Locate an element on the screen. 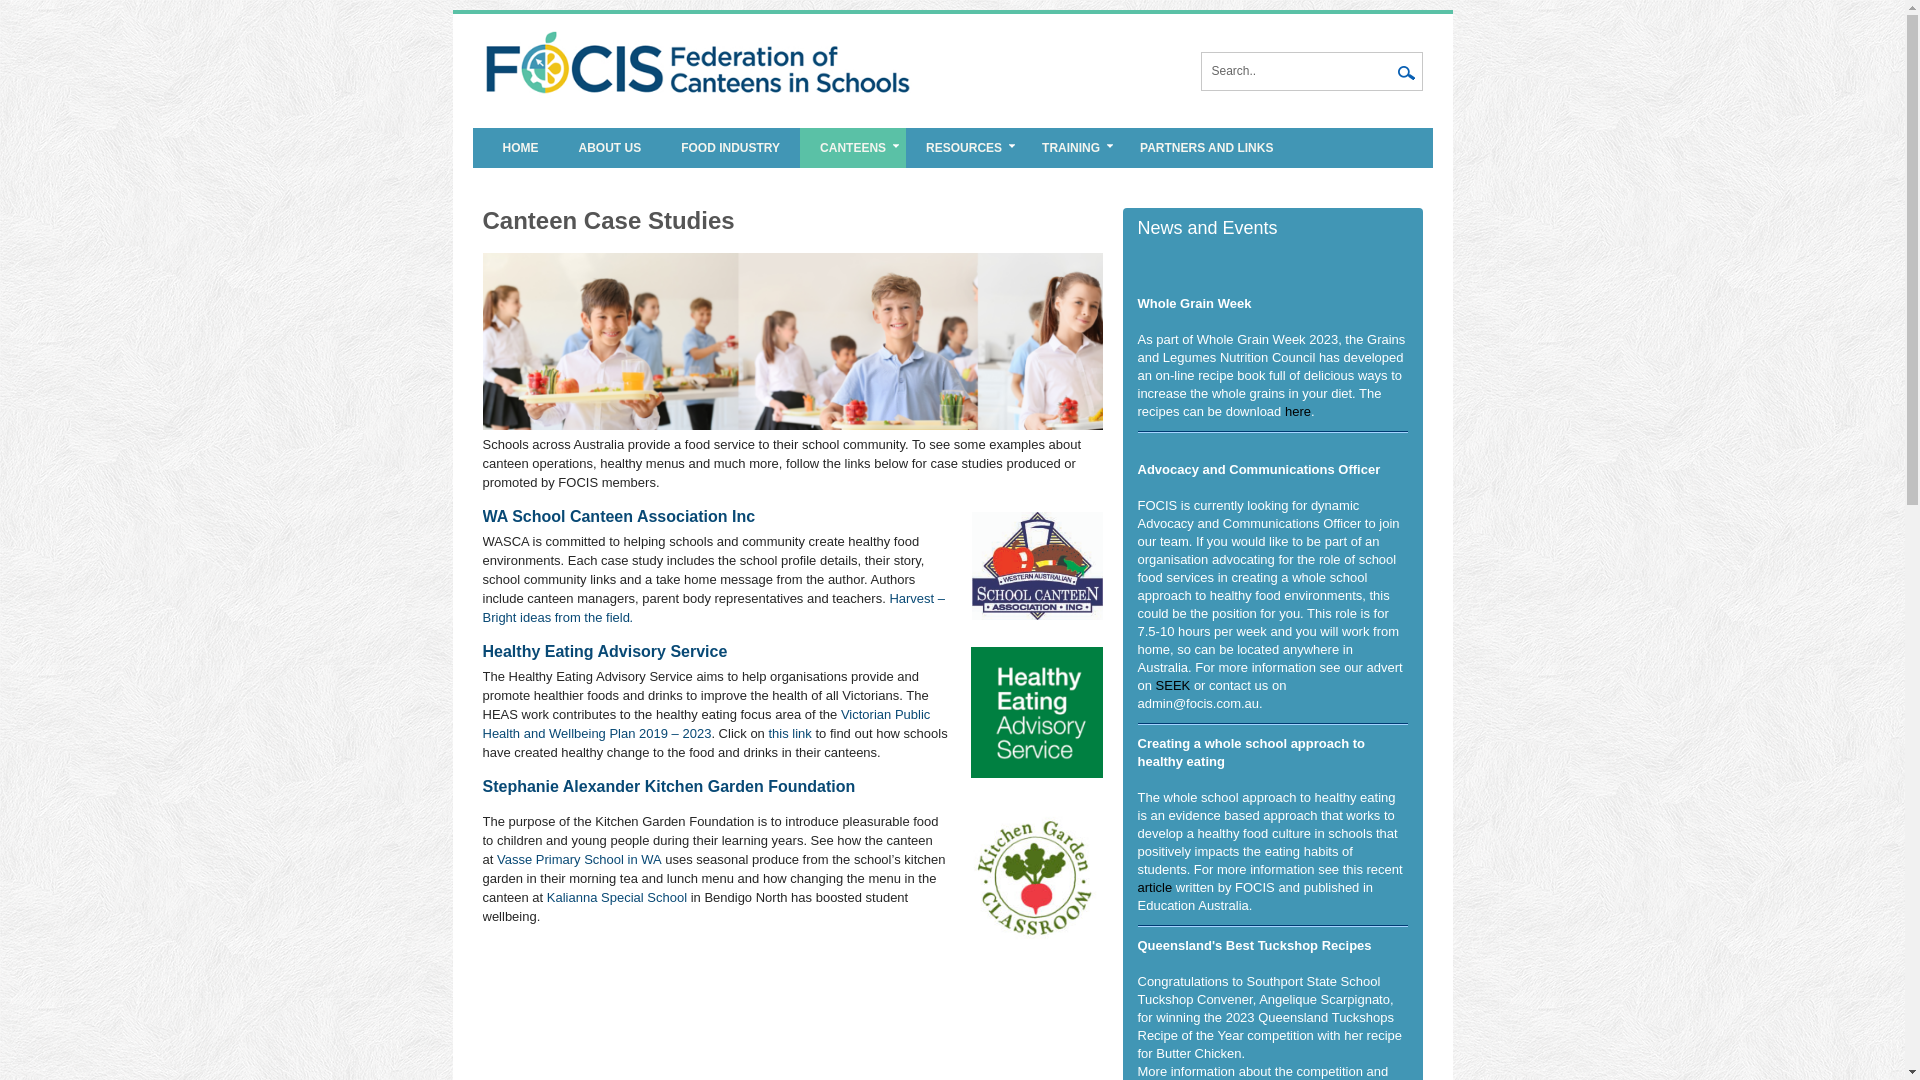  Kalianna Special School is located at coordinates (617, 897).